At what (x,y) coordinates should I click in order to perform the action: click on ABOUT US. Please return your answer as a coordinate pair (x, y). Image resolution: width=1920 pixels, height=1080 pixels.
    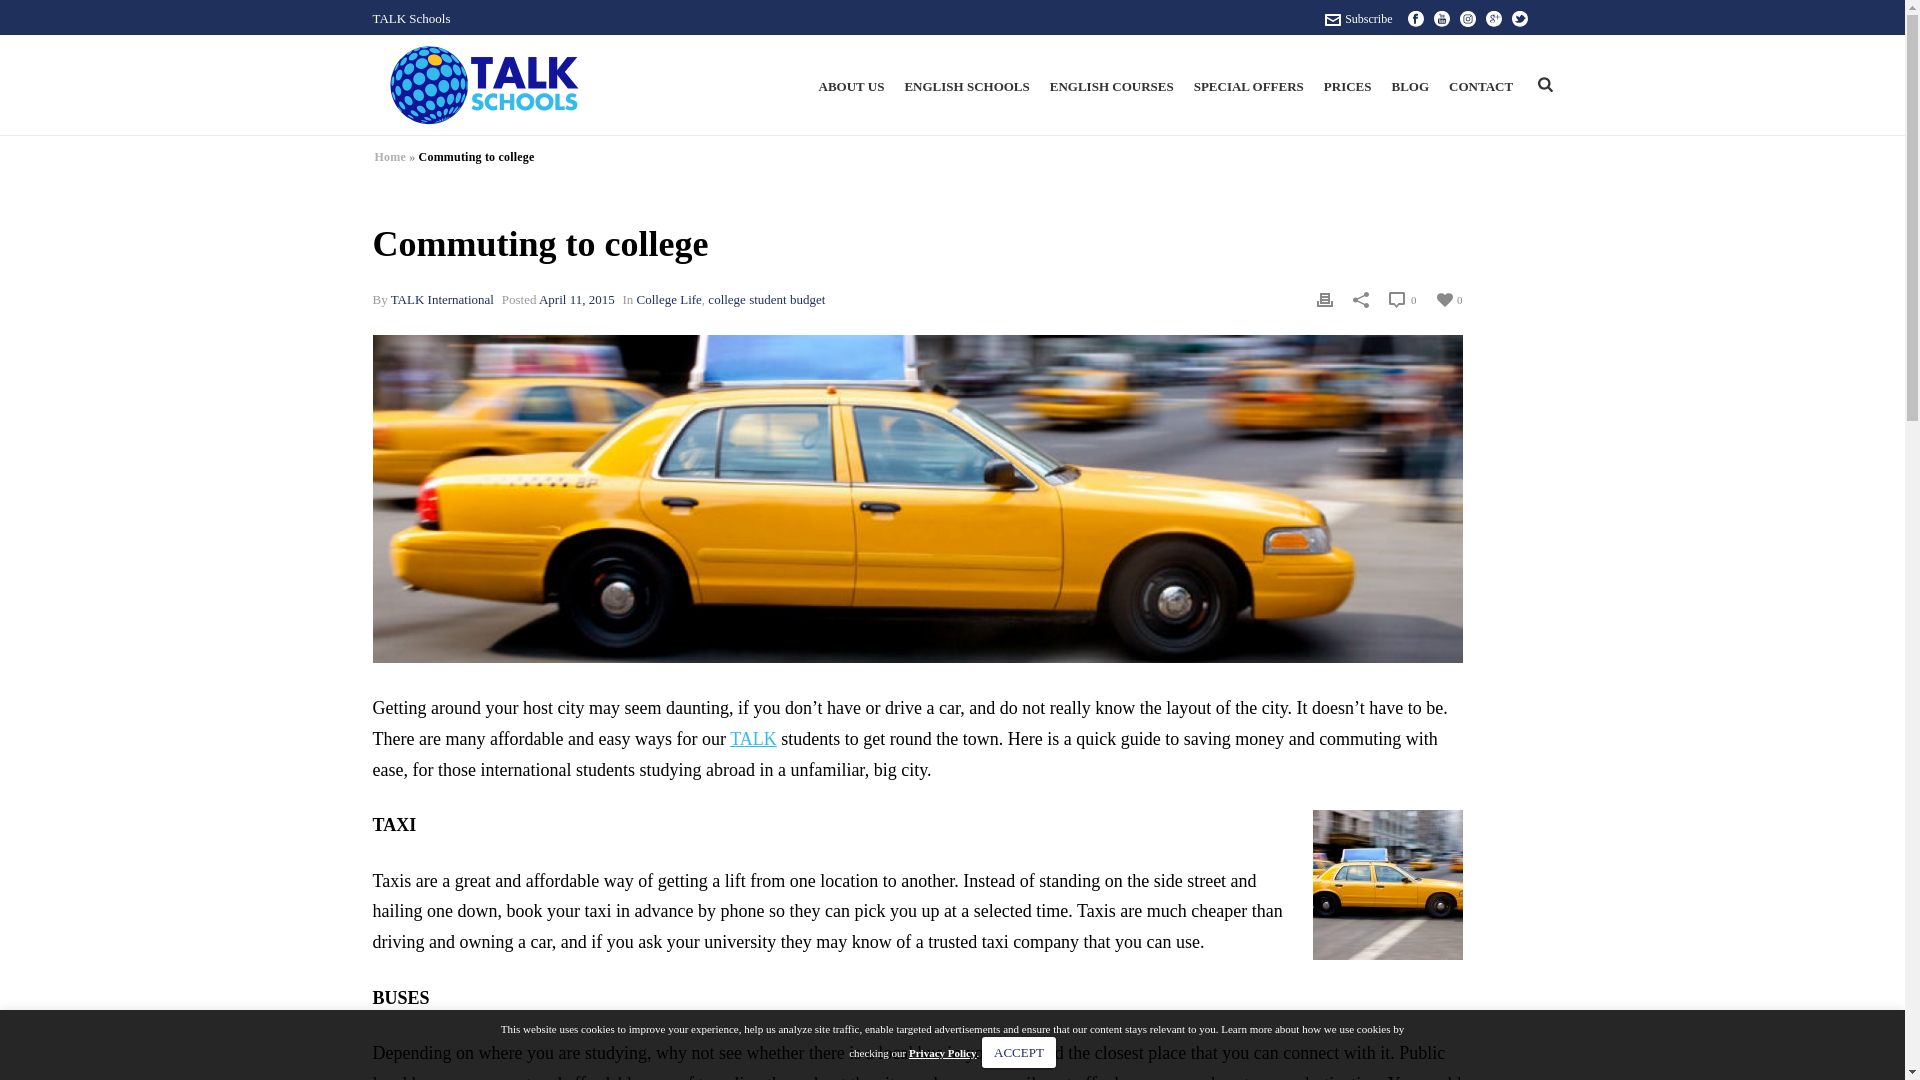
    Looking at the image, I should click on (851, 84).